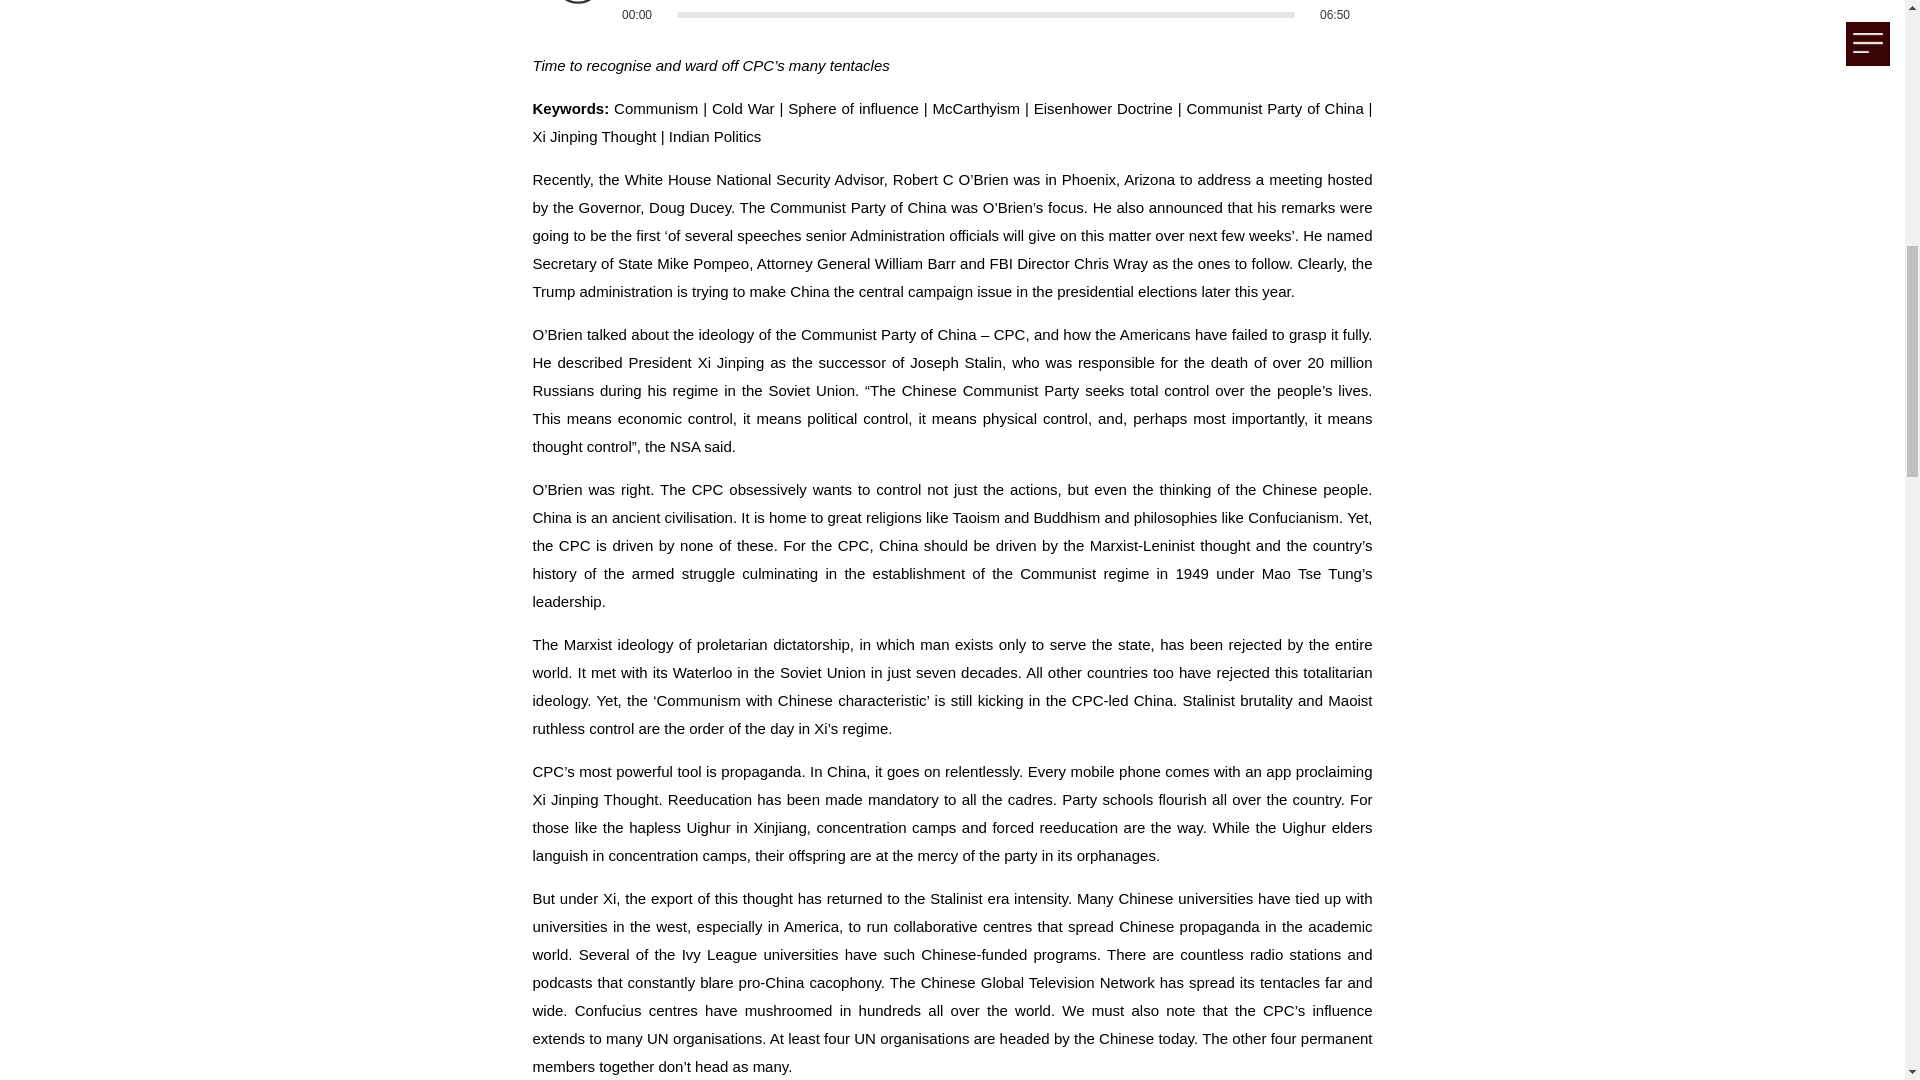 This screenshot has width=1920, height=1080. I want to click on Trinity Audio Player, so click(951, 14).